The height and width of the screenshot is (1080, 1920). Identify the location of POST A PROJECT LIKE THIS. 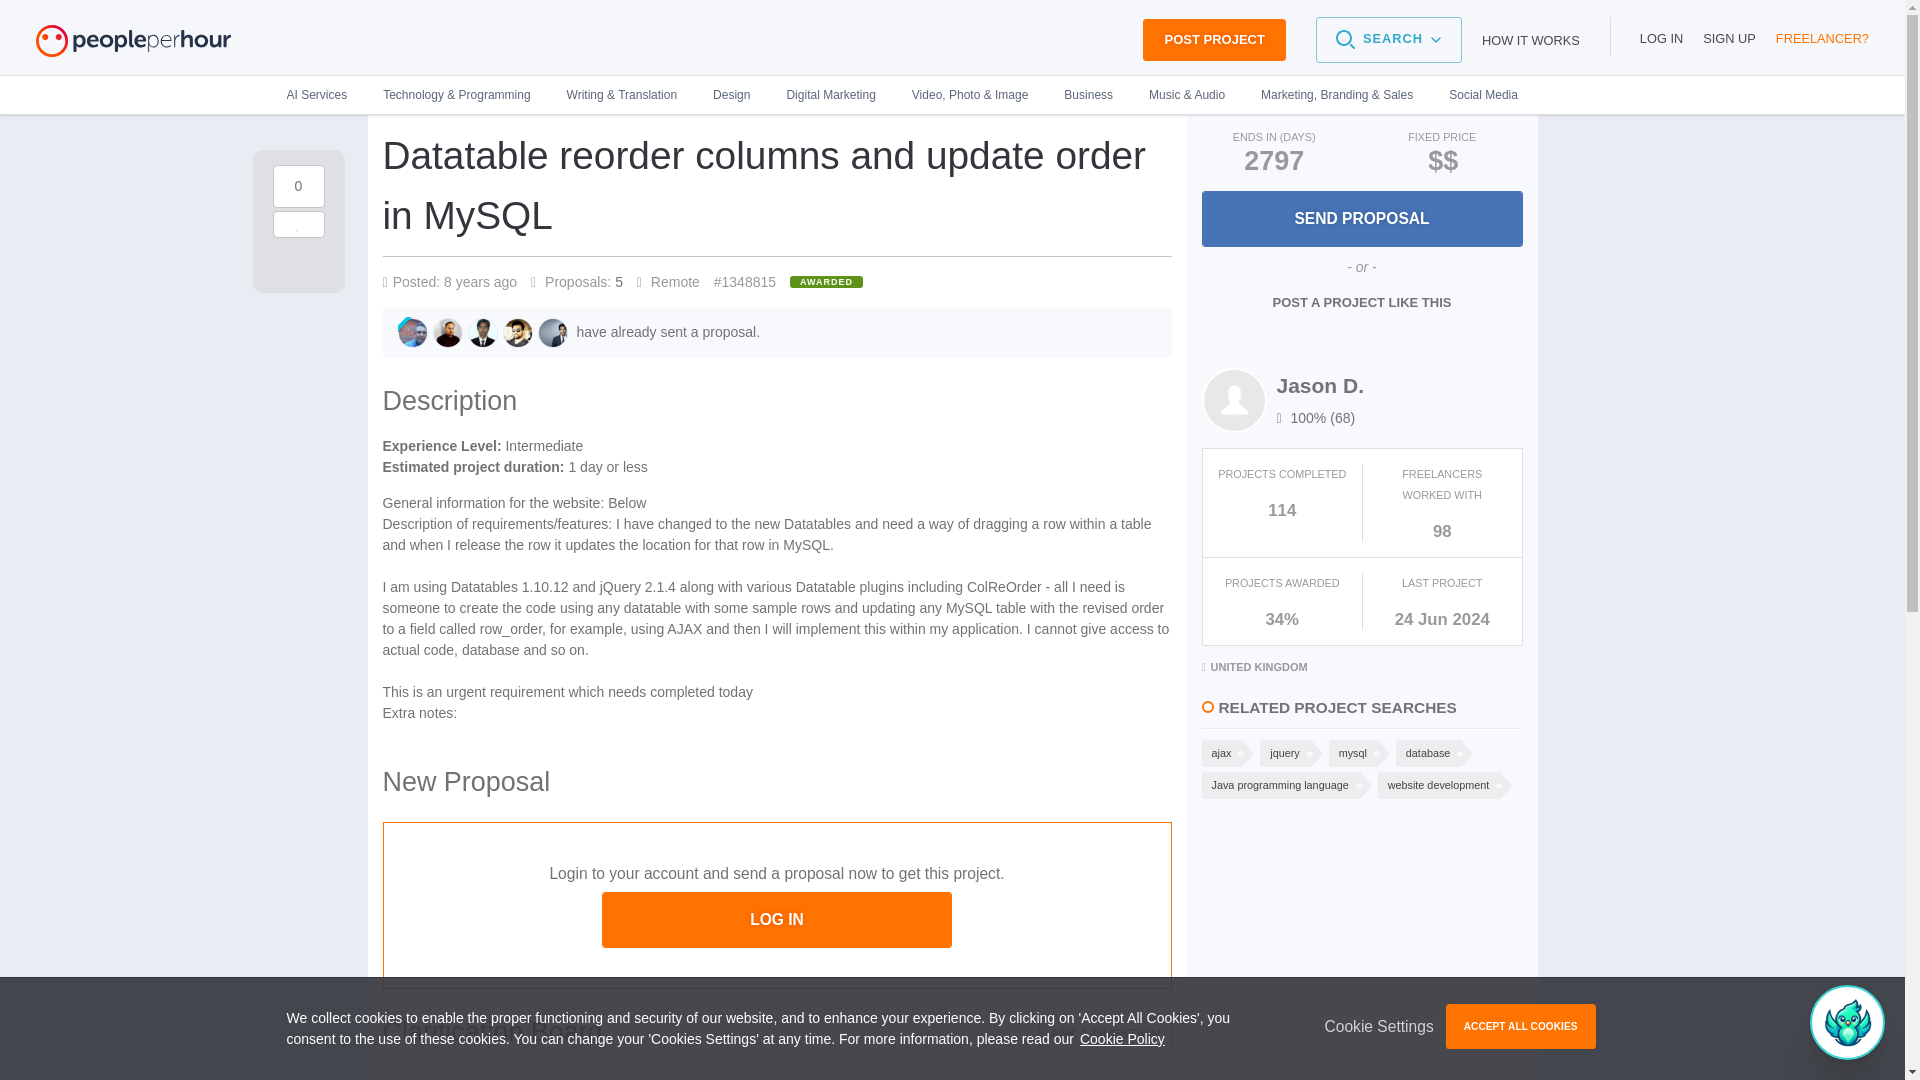
(1362, 302).